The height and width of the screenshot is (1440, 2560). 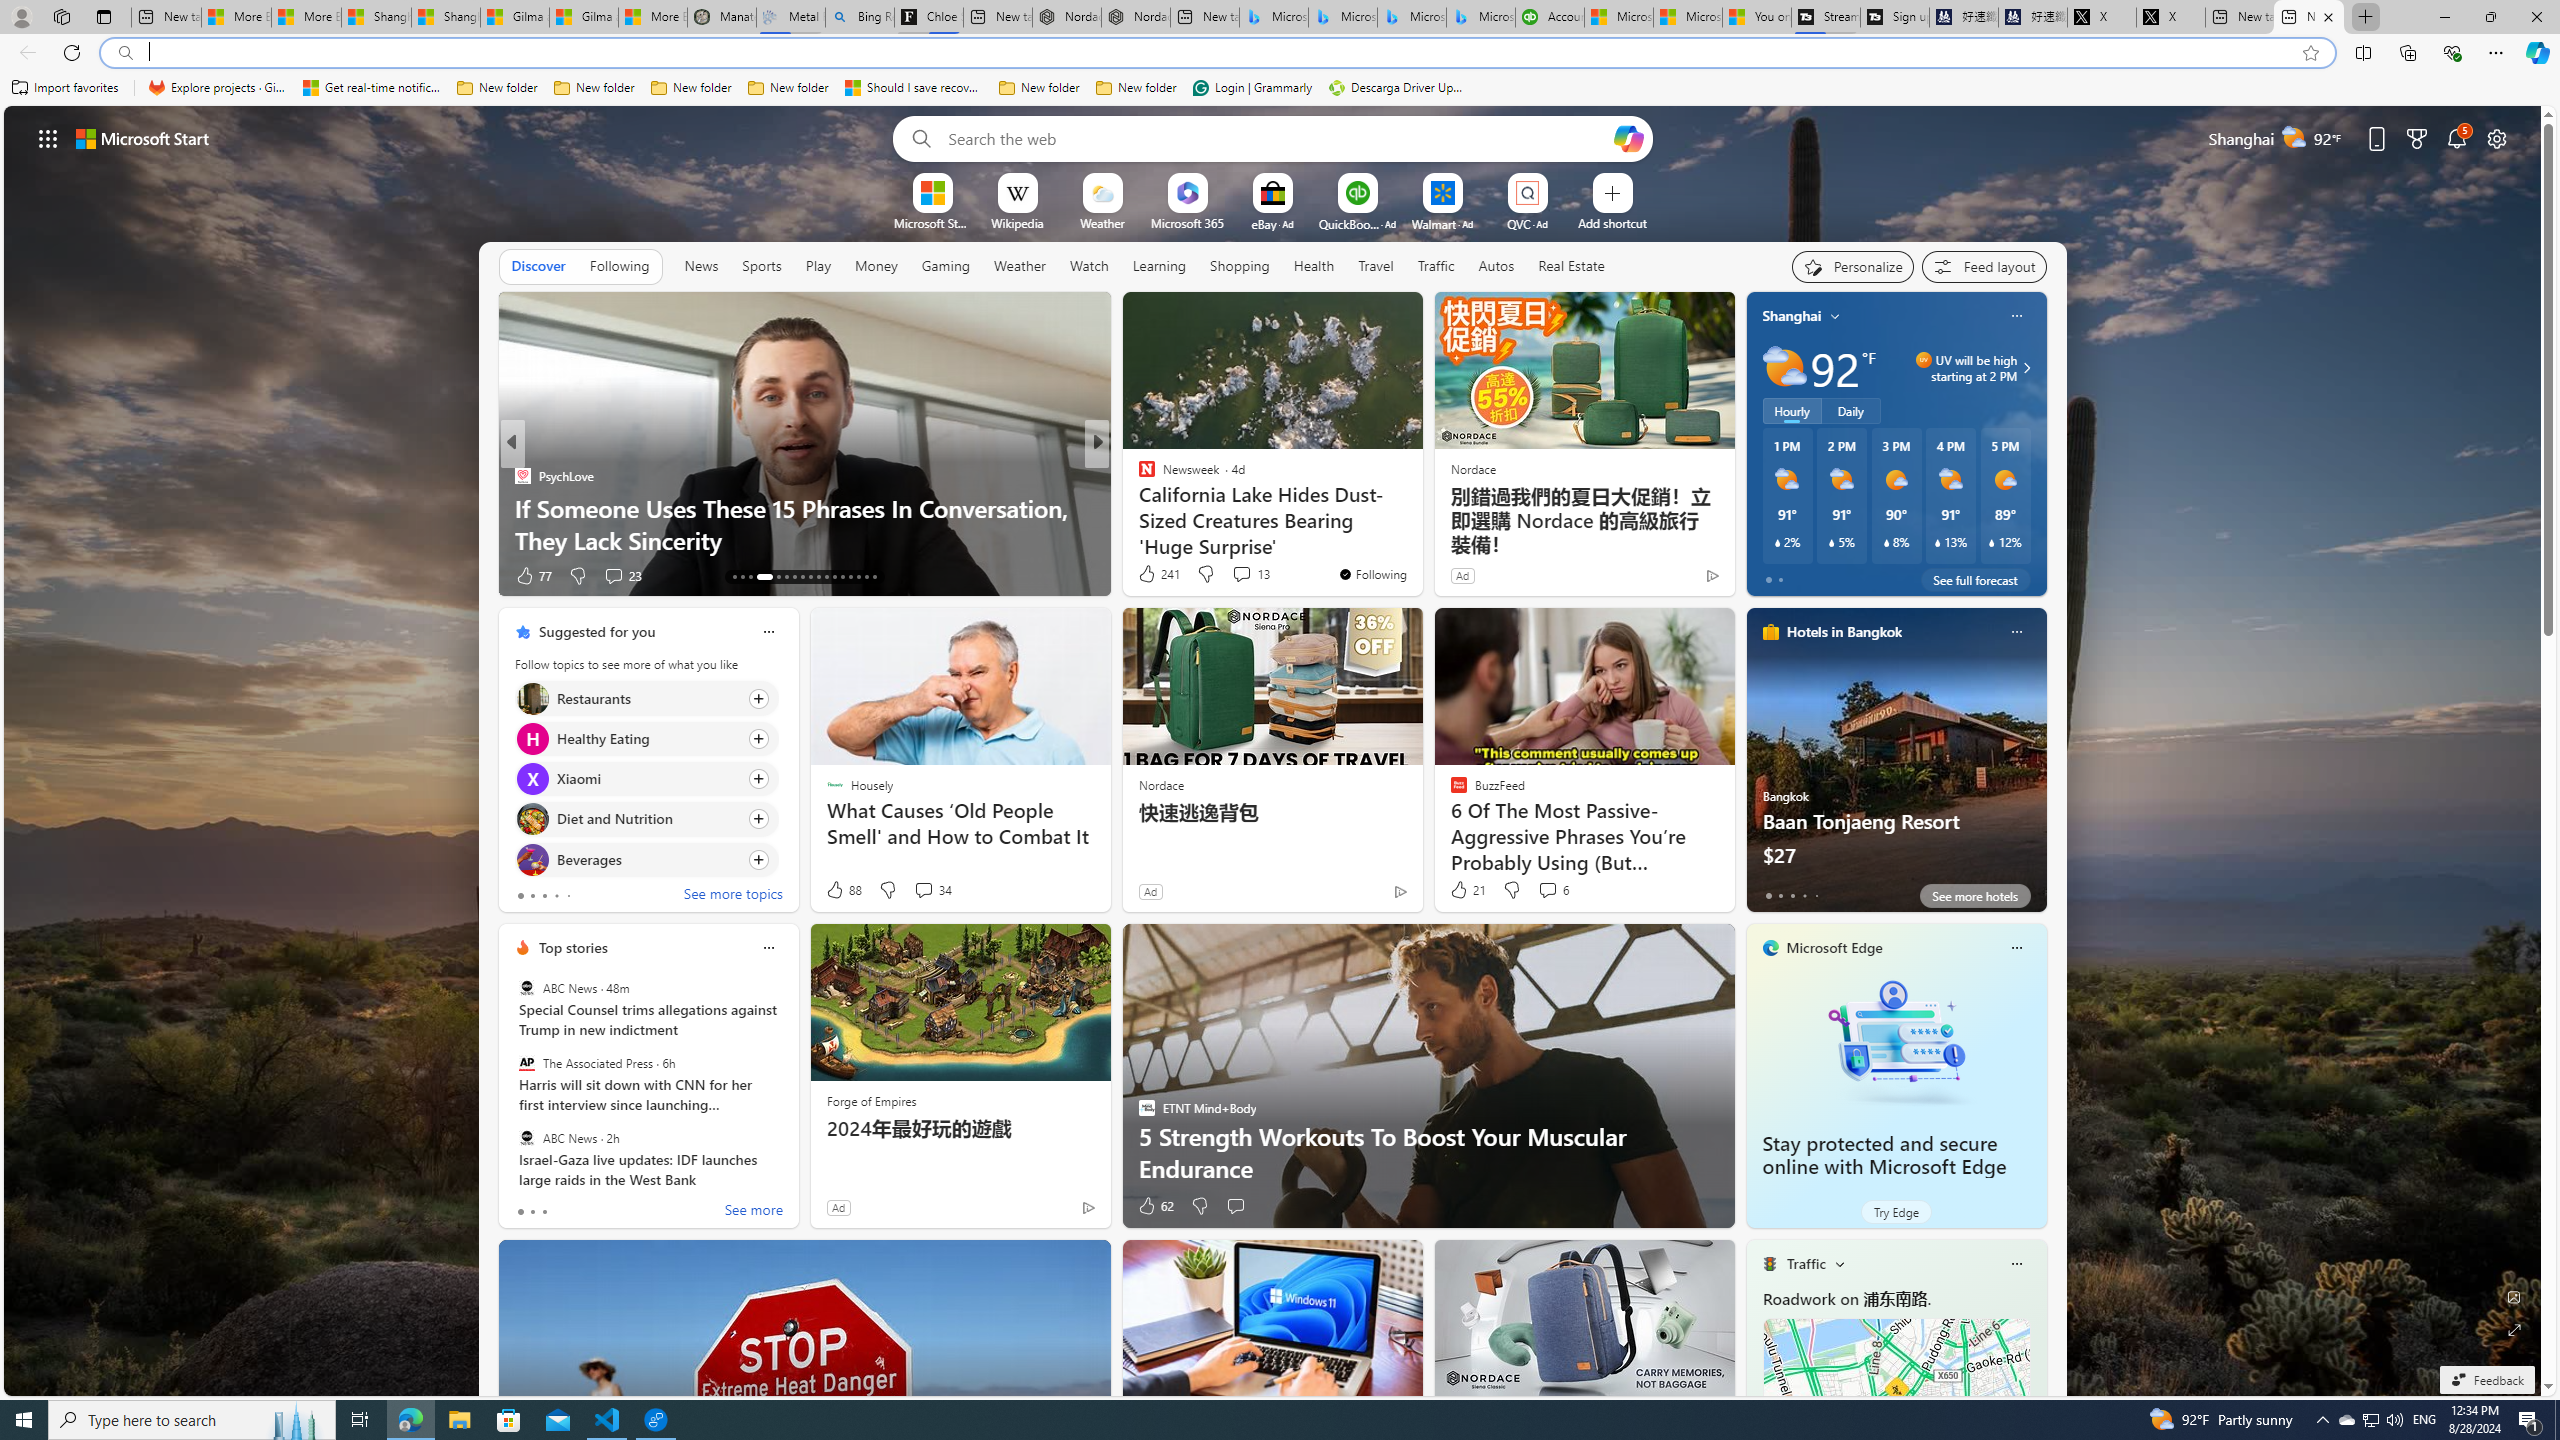 What do you see at coordinates (1137, 476) in the screenshot?
I see `TODAY` at bounding box center [1137, 476].